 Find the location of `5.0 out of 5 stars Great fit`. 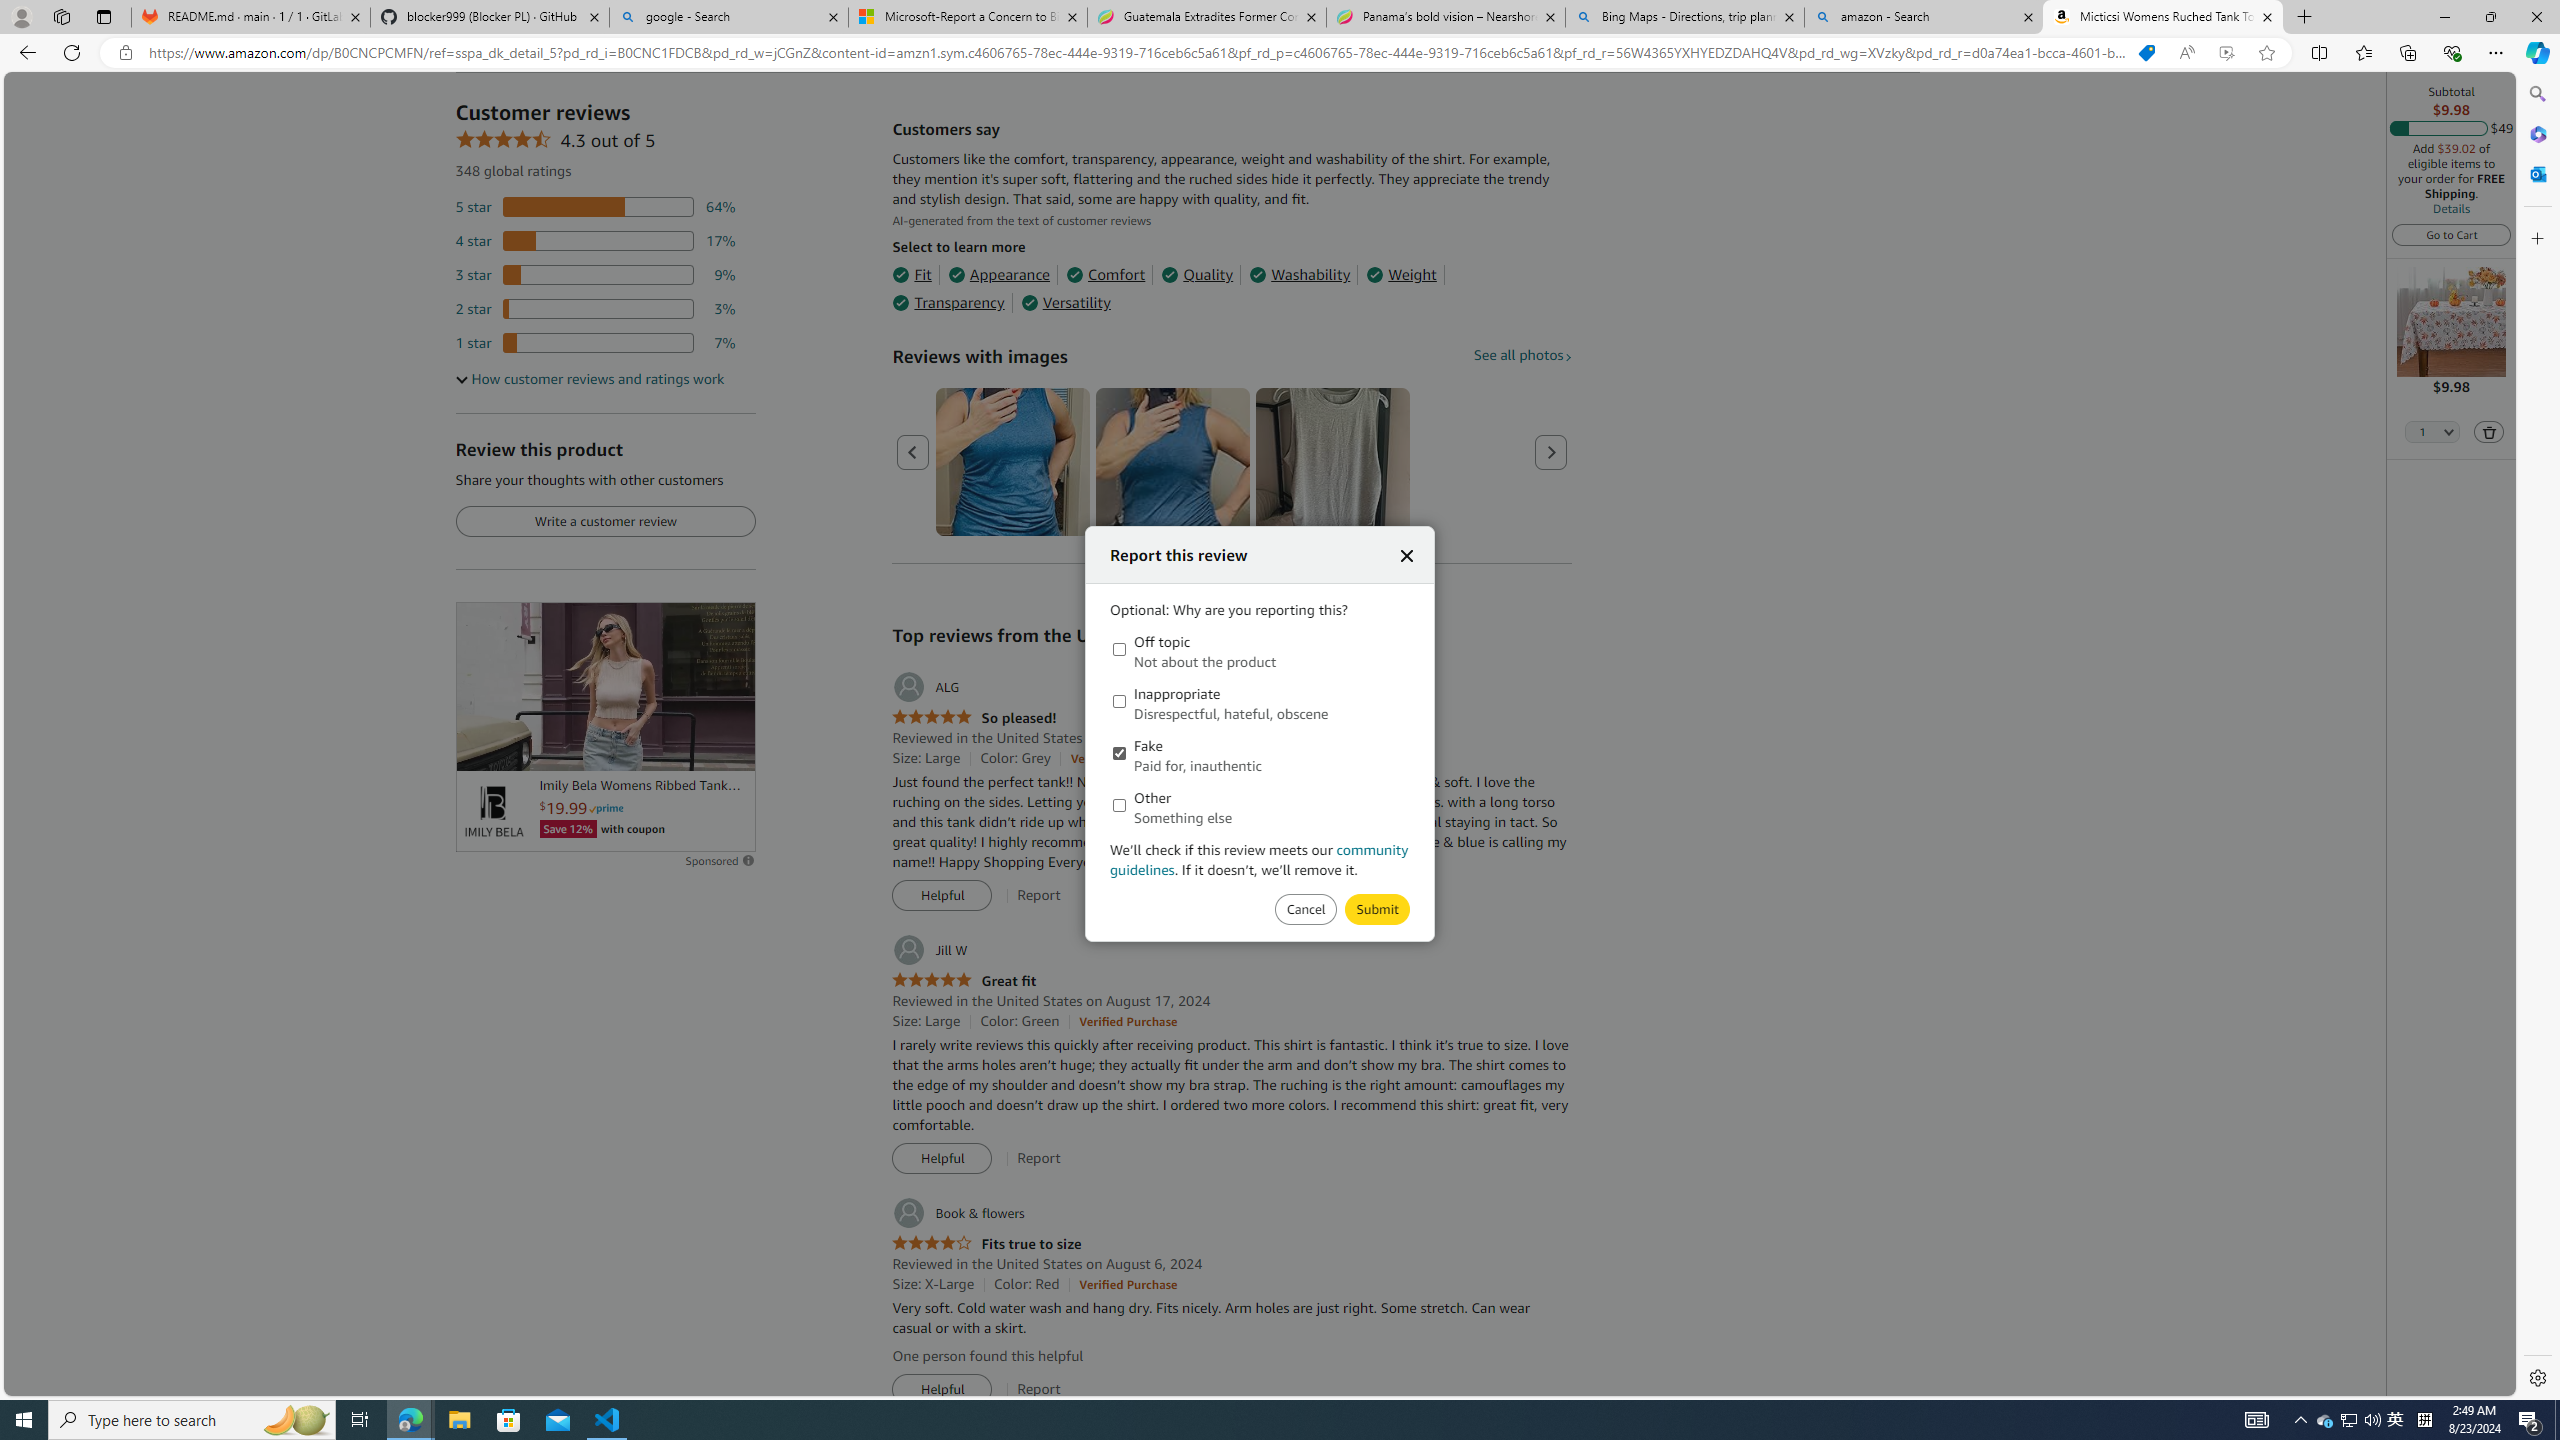

5.0 out of 5 stars Great fit is located at coordinates (963, 981).